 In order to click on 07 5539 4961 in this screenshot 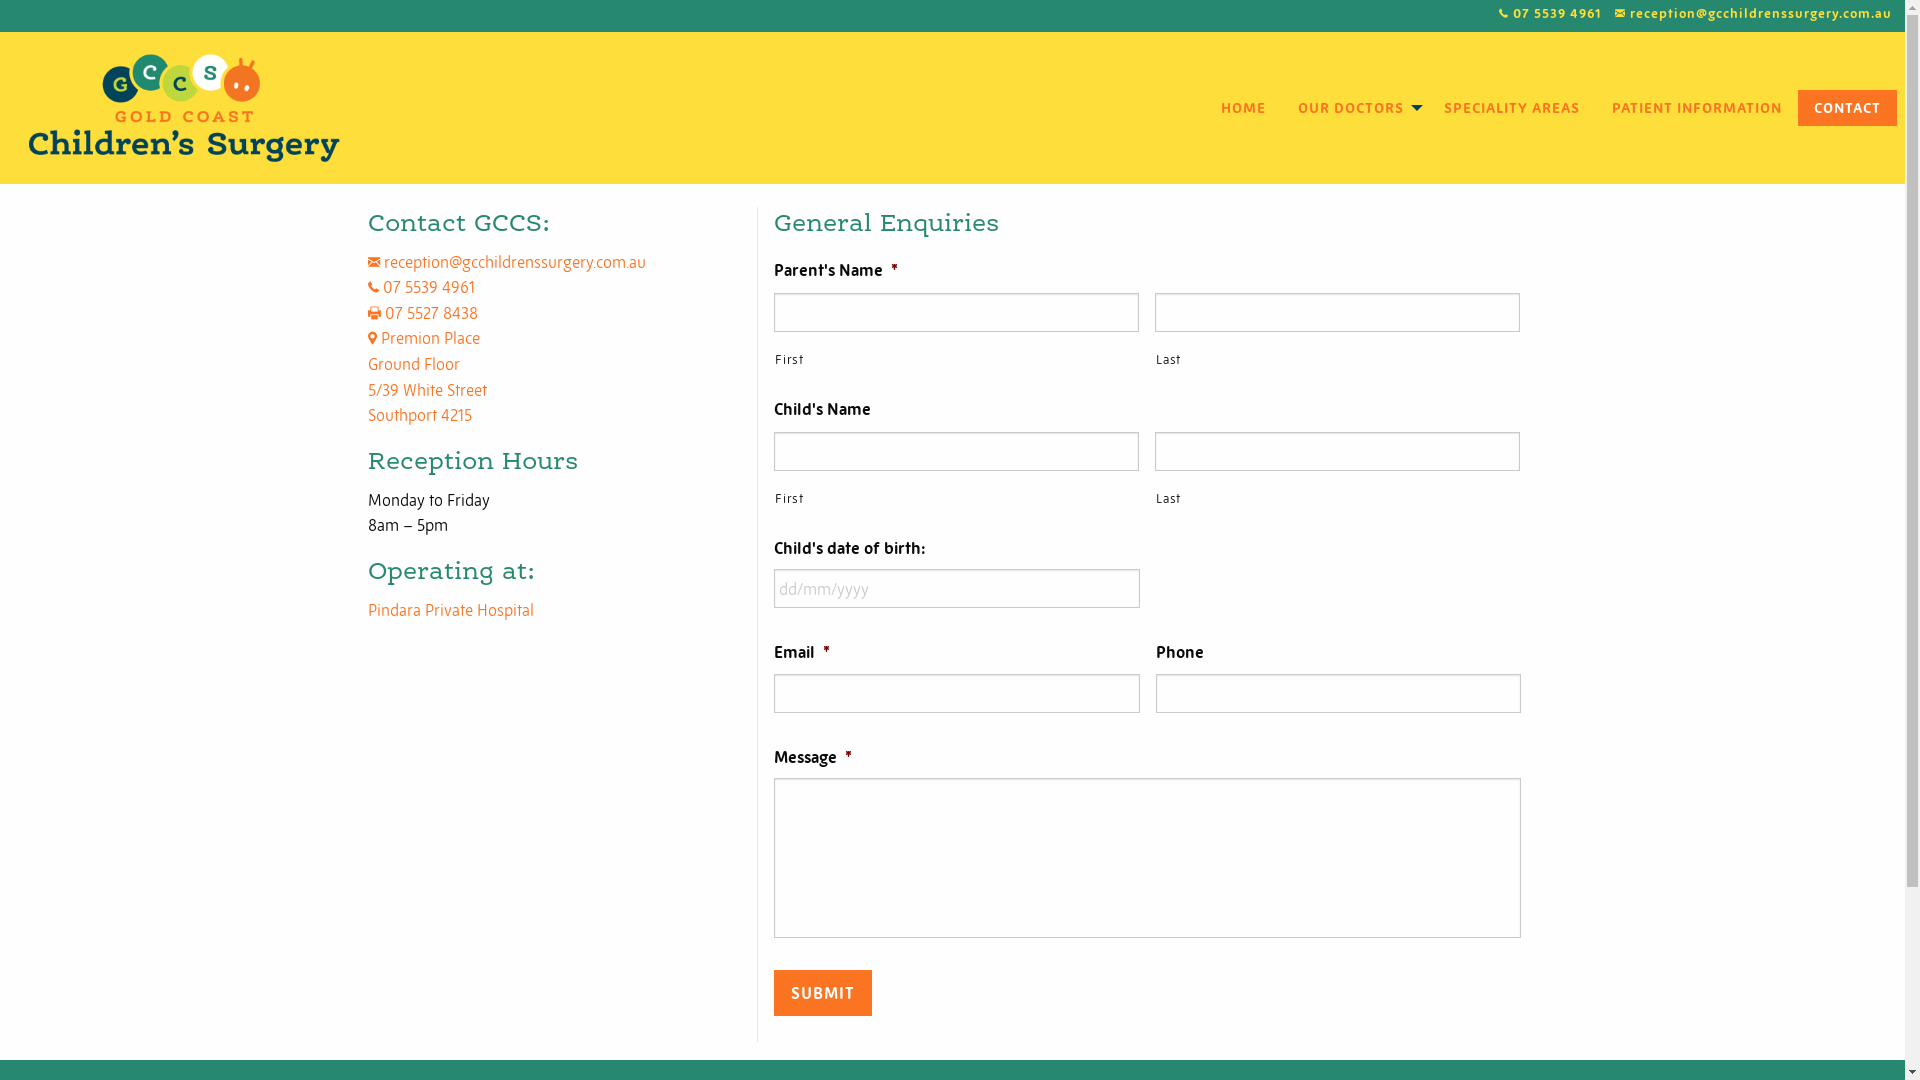, I will do `click(422, 287)`.